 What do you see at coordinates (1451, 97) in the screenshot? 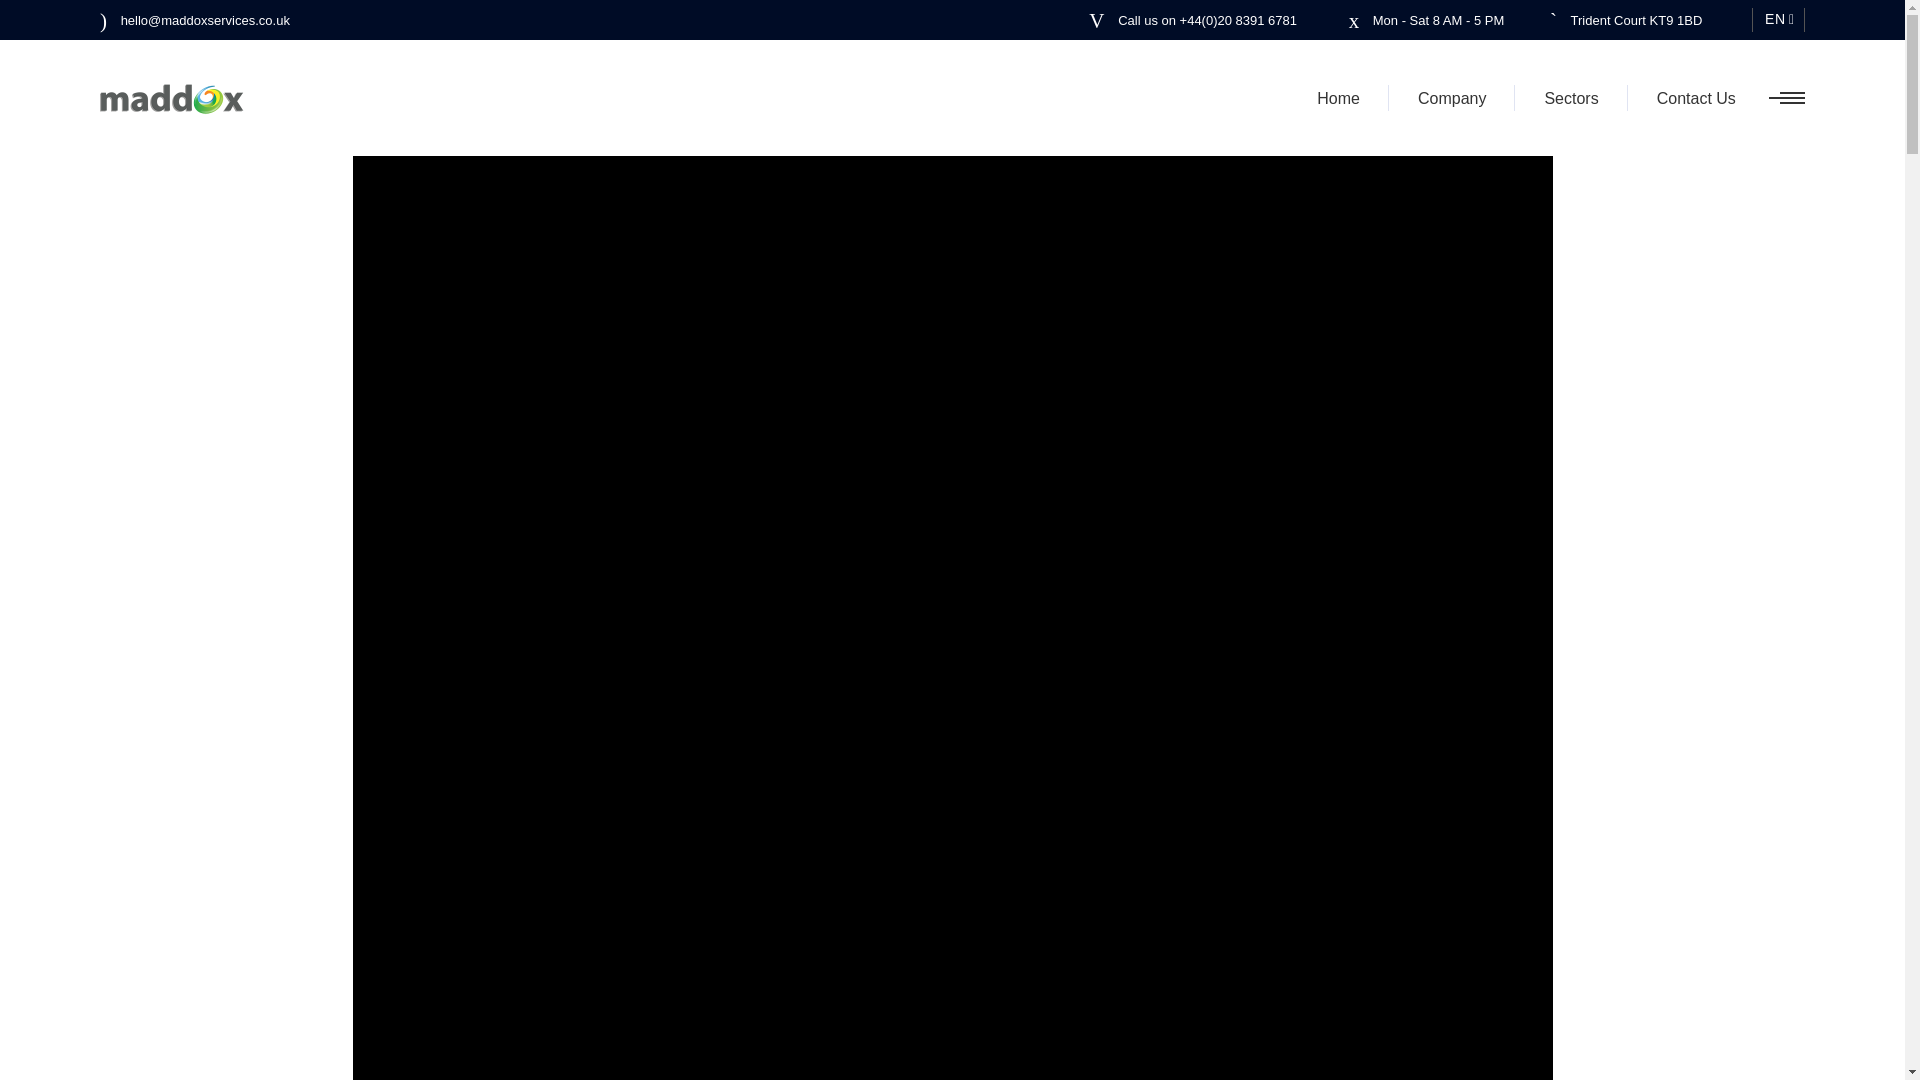
I see `Company` at bounding box center [1451, 97].